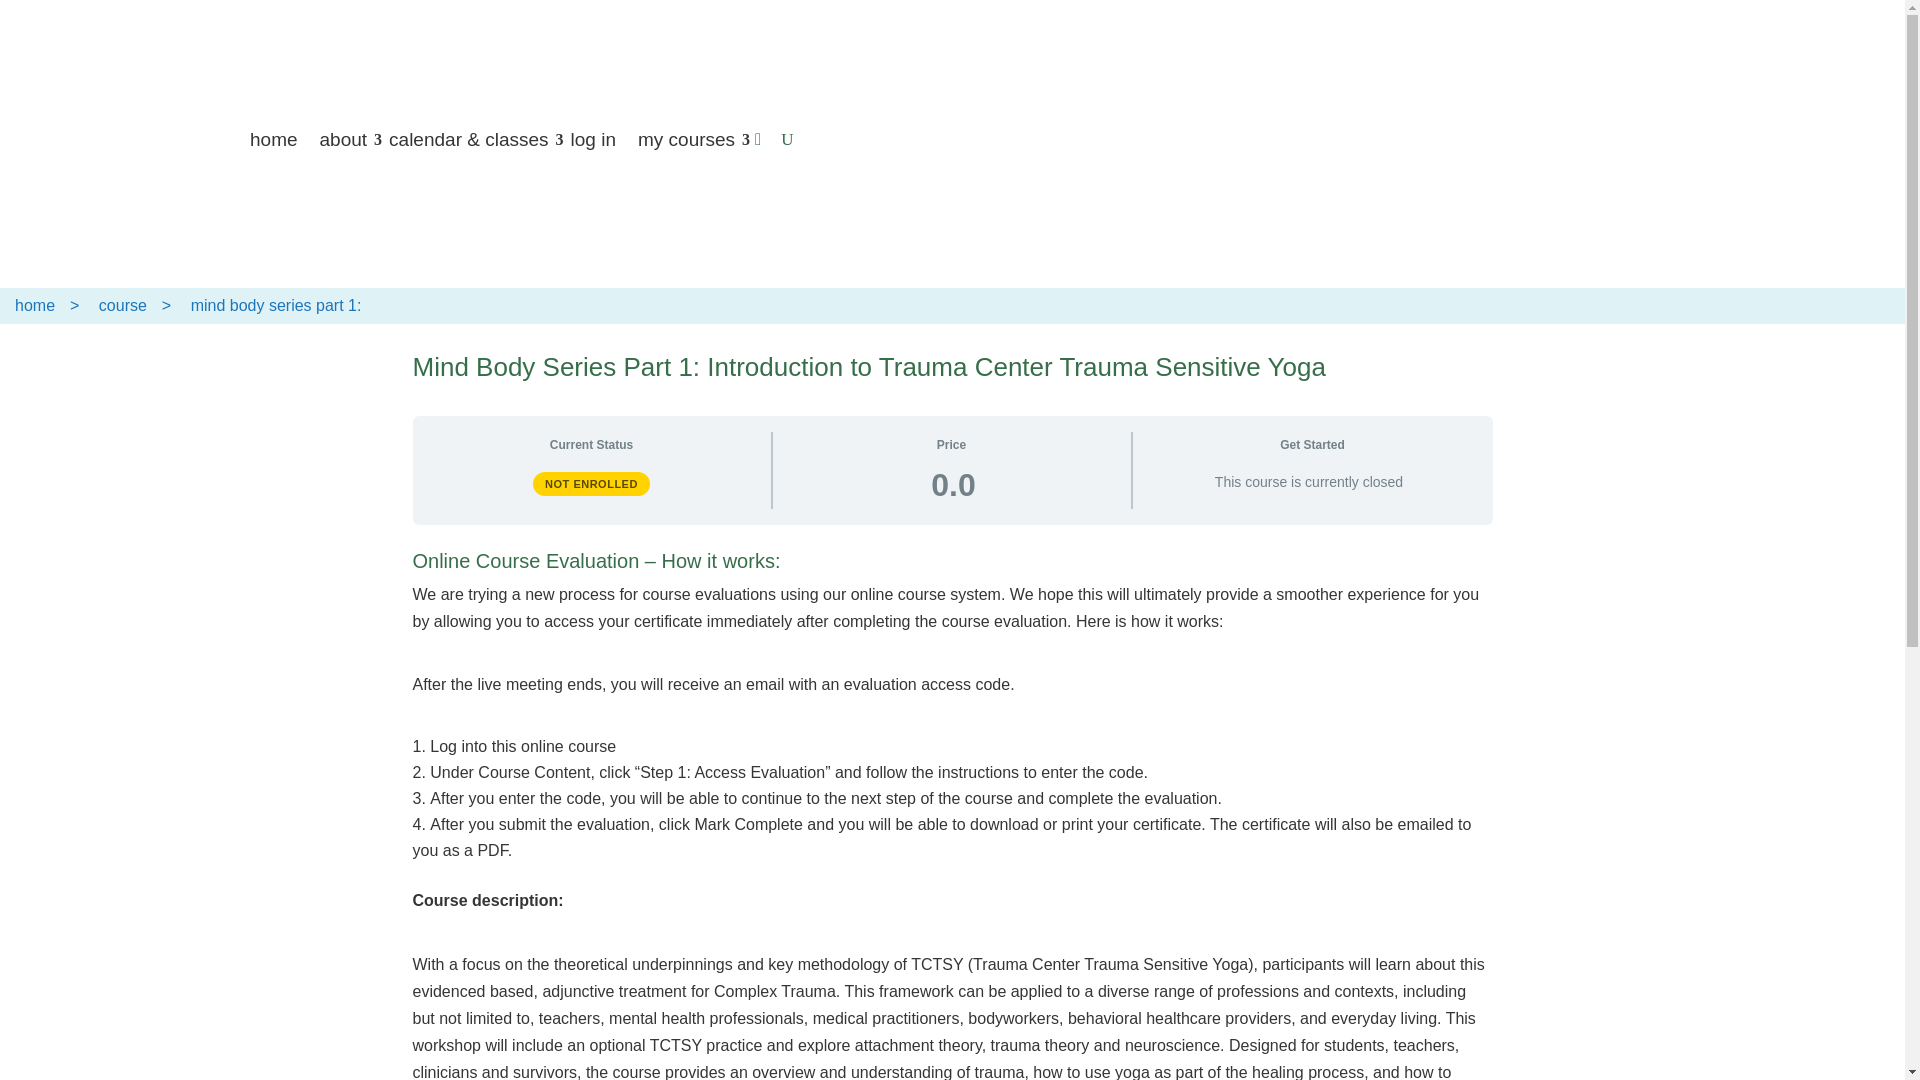 This screenshot has width=1920, height=1080. Describe the element at coordinates (122, 306) in the screenshot. I see `course` at that location.